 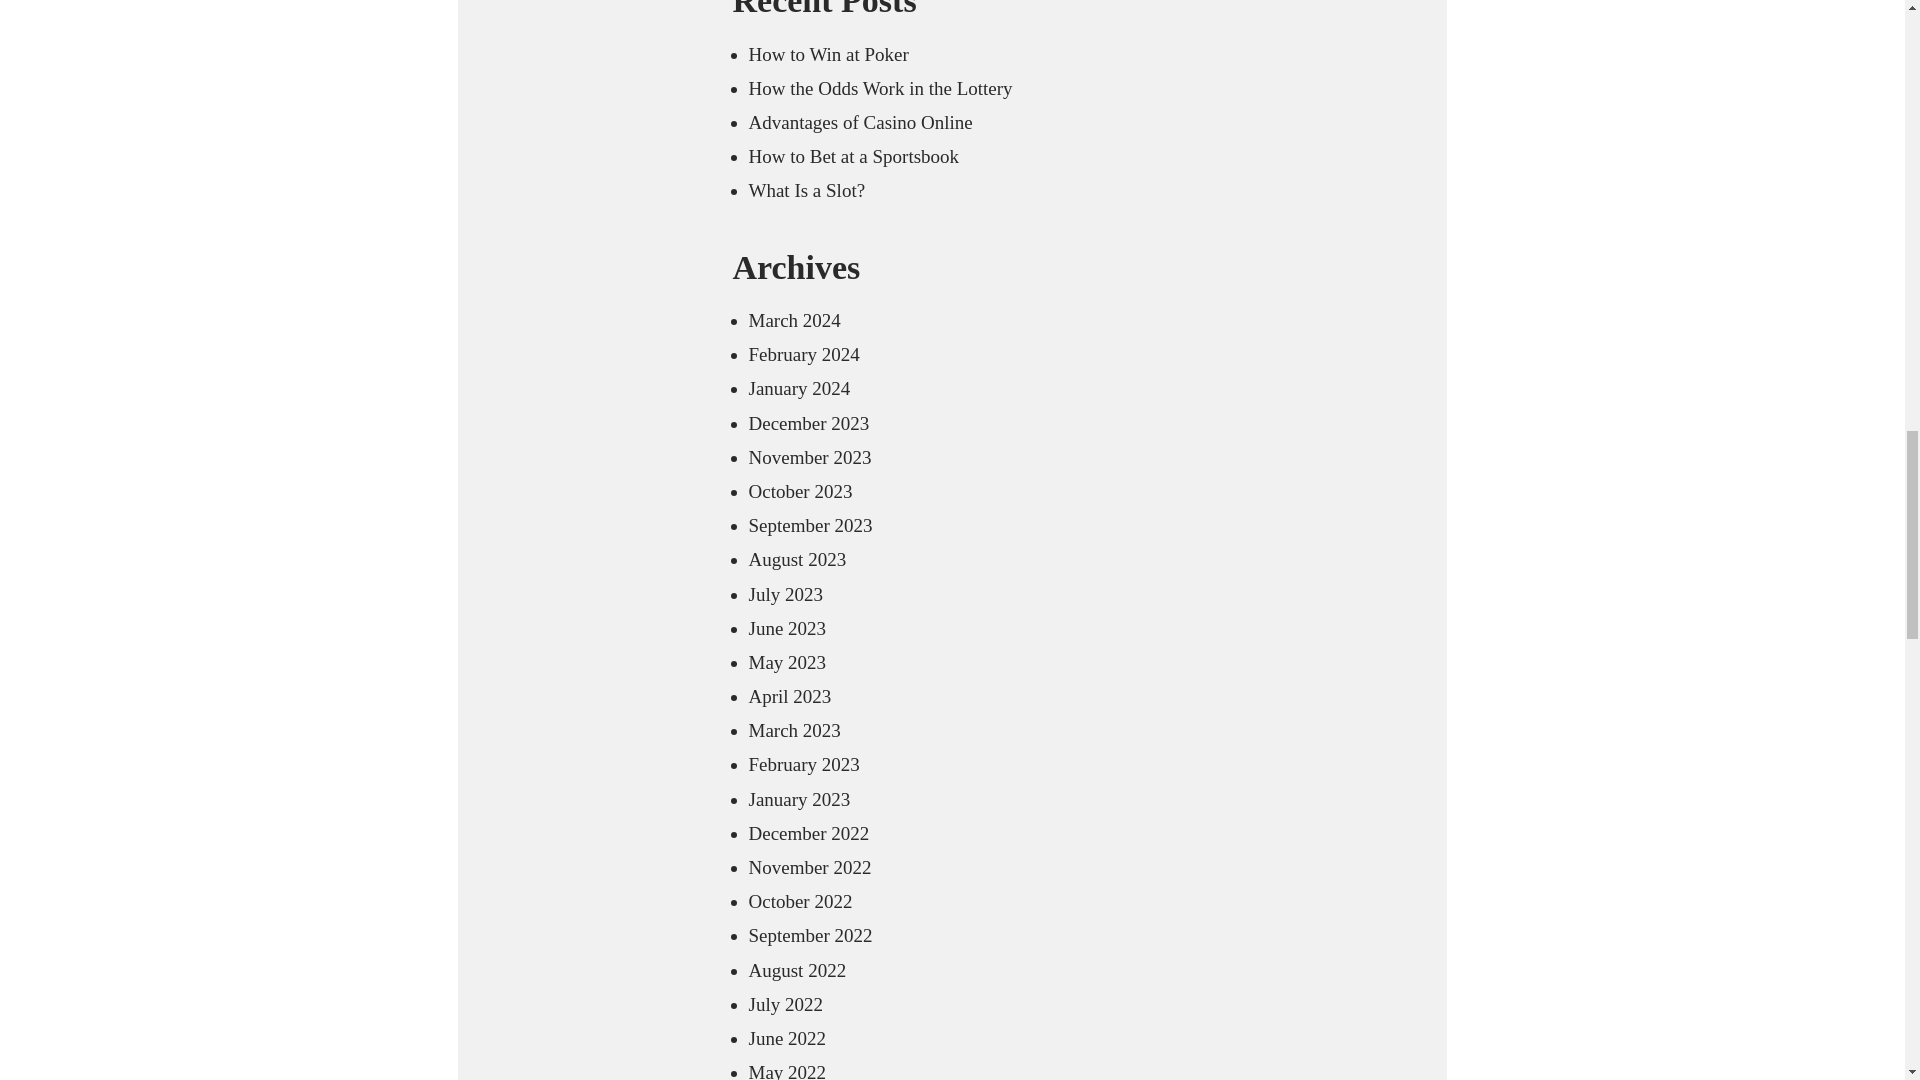 I want to click on March 2023, so click(x=794, y=730).